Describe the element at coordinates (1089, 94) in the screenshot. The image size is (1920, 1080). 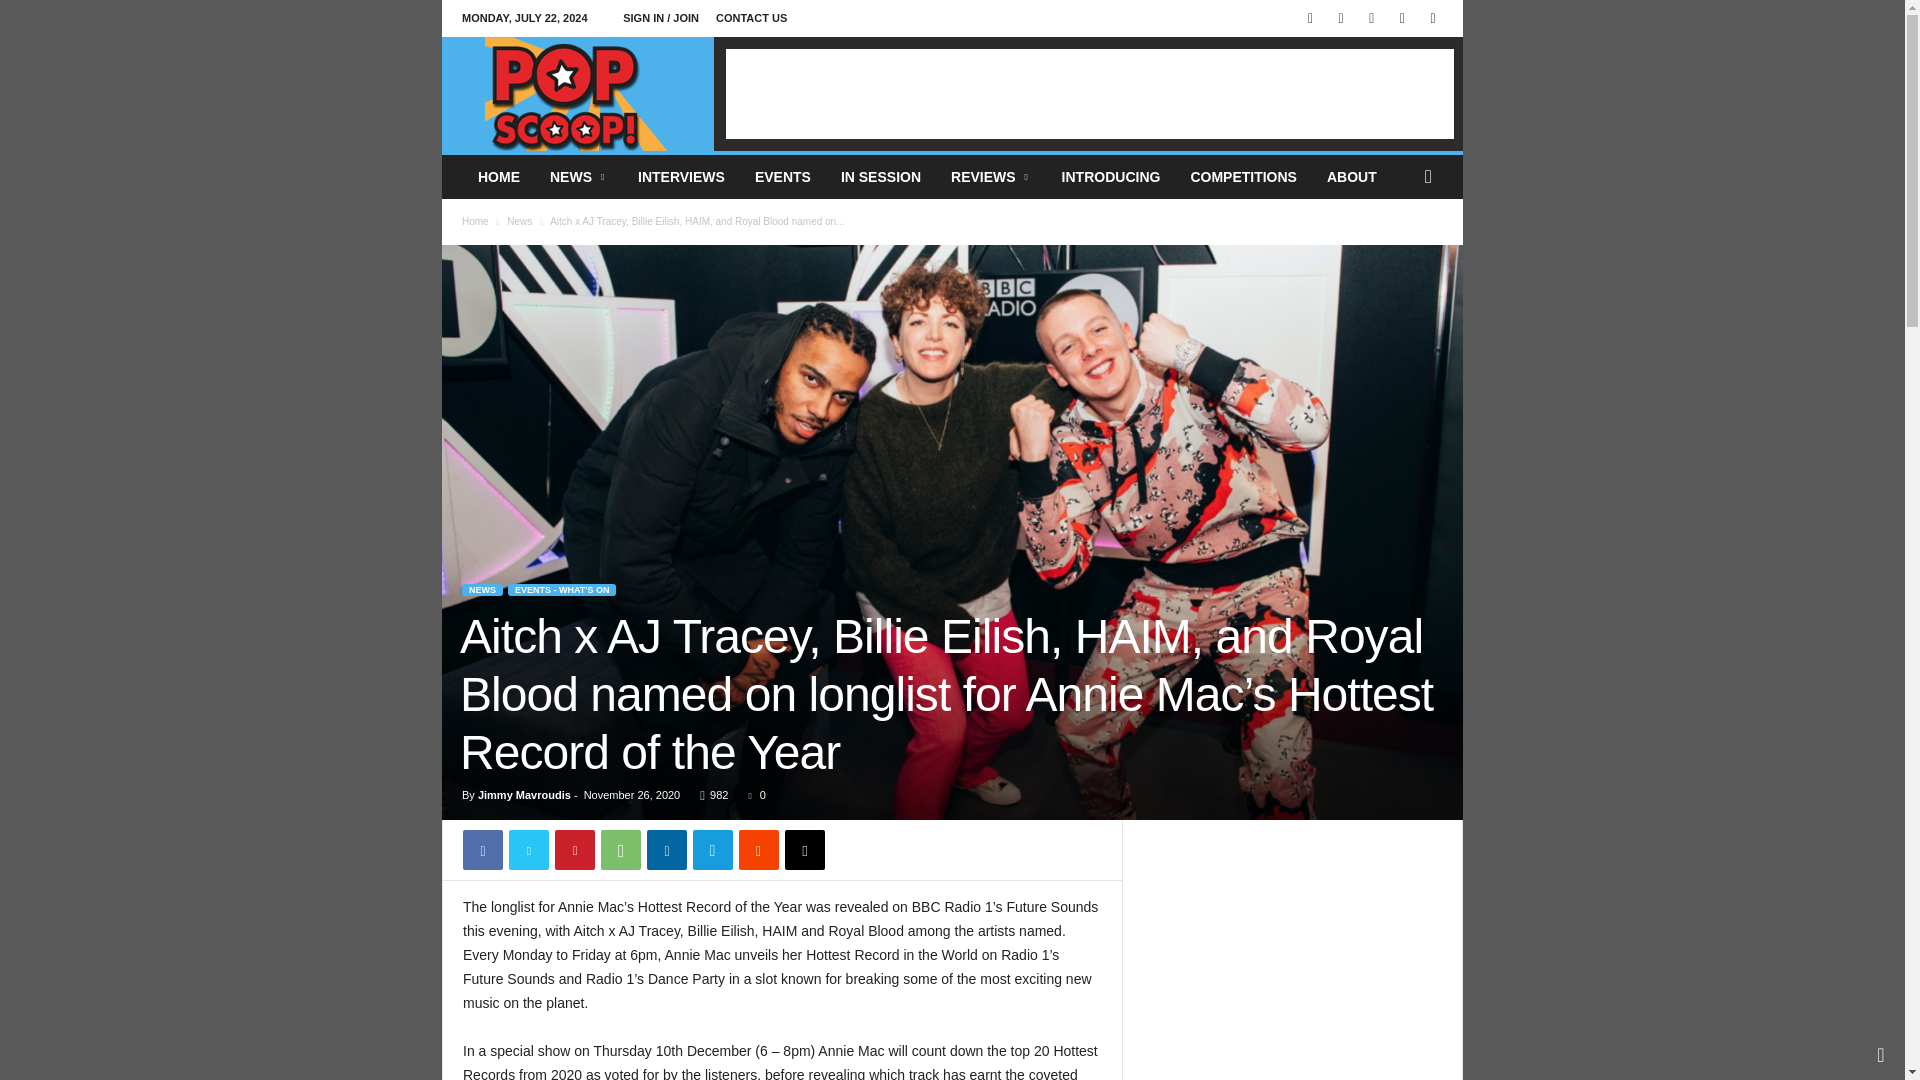
I see `Advertisement` at that location.